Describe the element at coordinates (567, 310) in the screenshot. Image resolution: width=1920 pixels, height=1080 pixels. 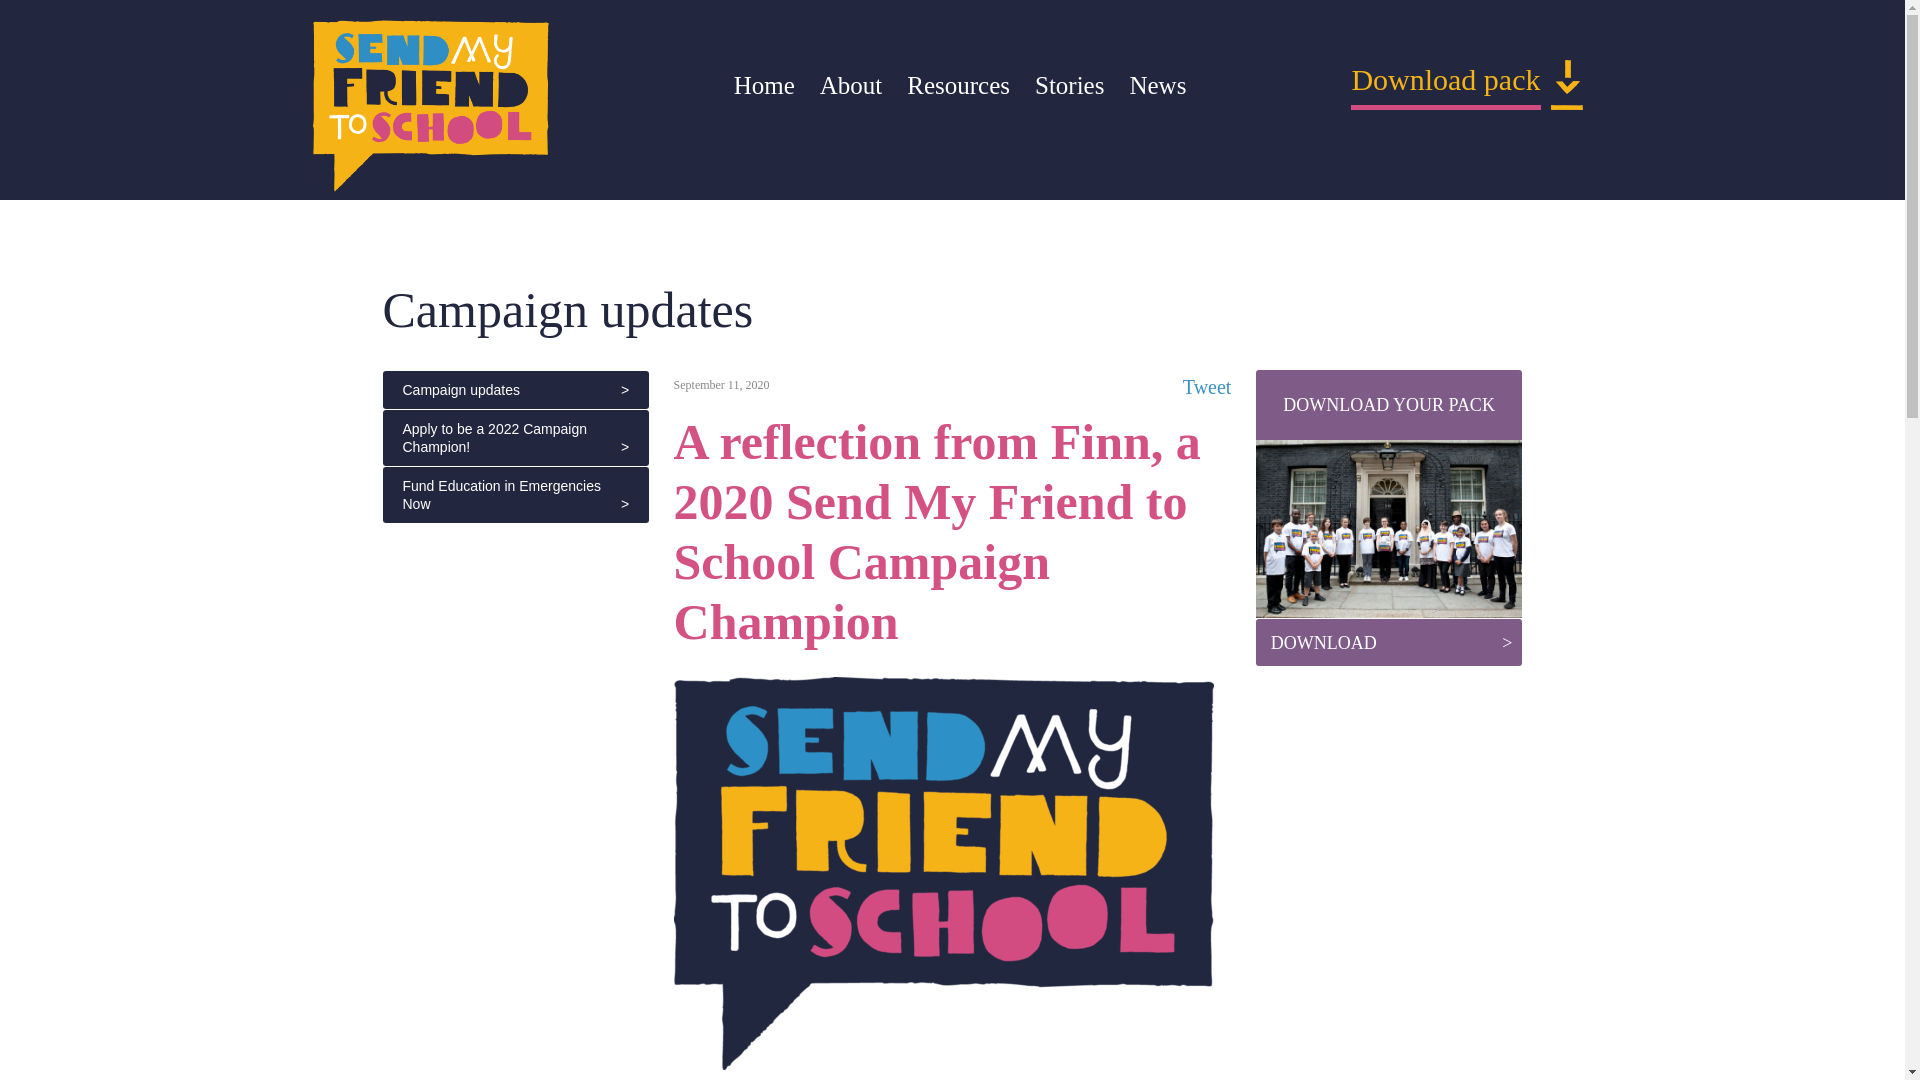
I see `Campaign updates` at that location.